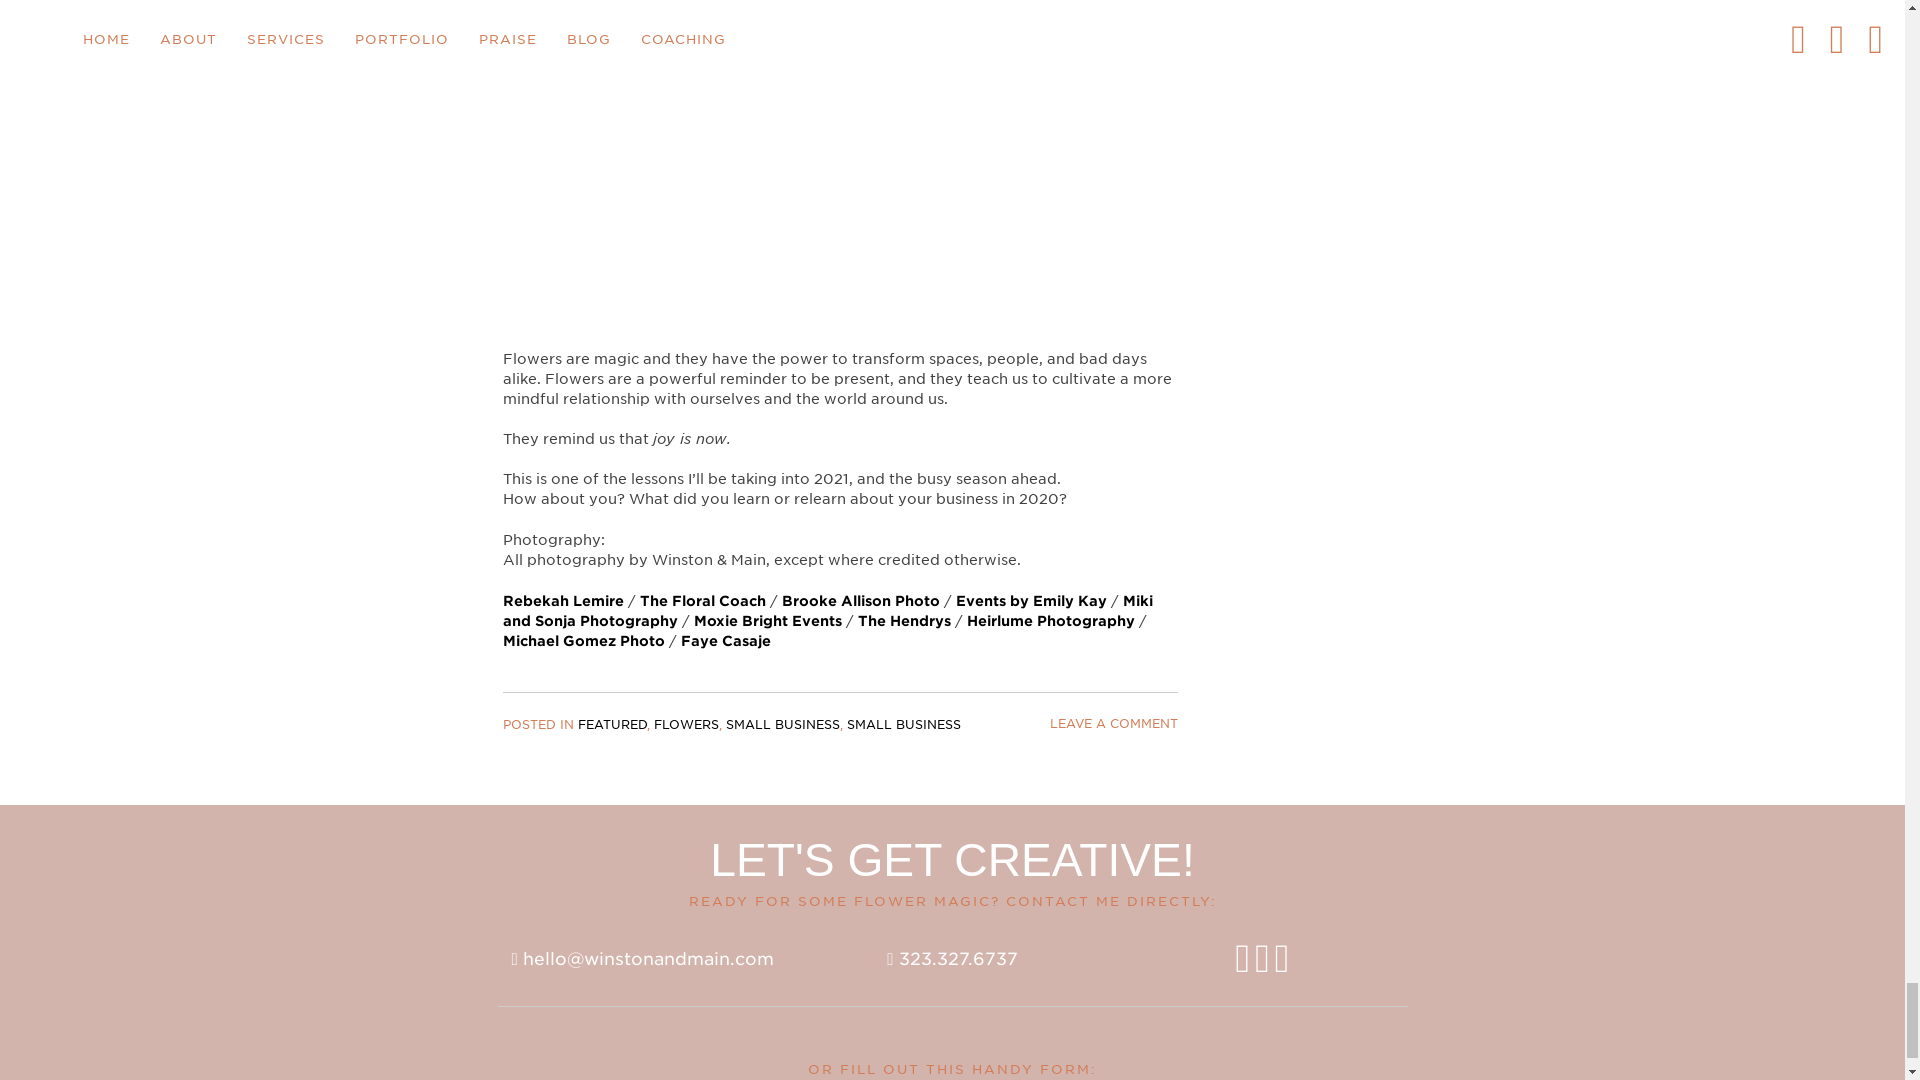 The image size is (1920, 1080). What do you see at coordinates (582, 640) in the screenshot?
I see `Michael Gomez Photo` at bounding box center [582, 640].